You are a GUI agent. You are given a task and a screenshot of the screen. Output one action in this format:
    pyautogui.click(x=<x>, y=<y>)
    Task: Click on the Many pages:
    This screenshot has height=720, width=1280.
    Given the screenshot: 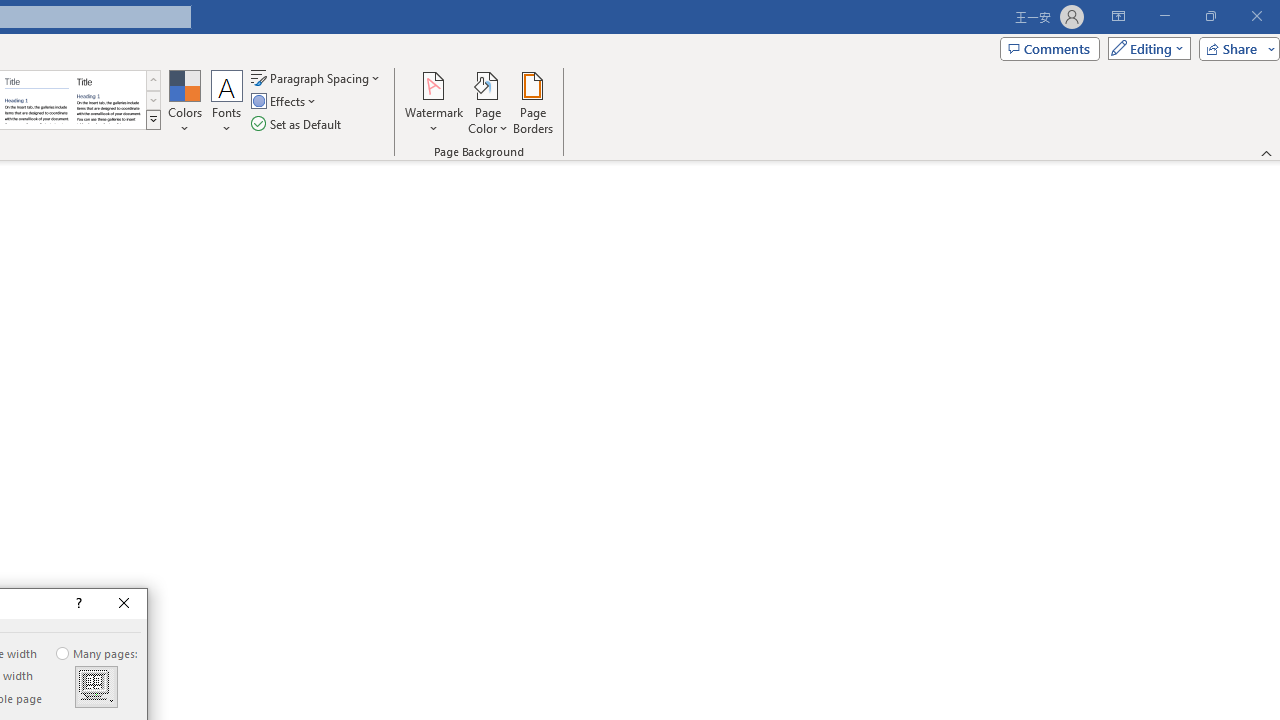 What is the action you would take?
    pyautogui.click(x=98, y=653)
    